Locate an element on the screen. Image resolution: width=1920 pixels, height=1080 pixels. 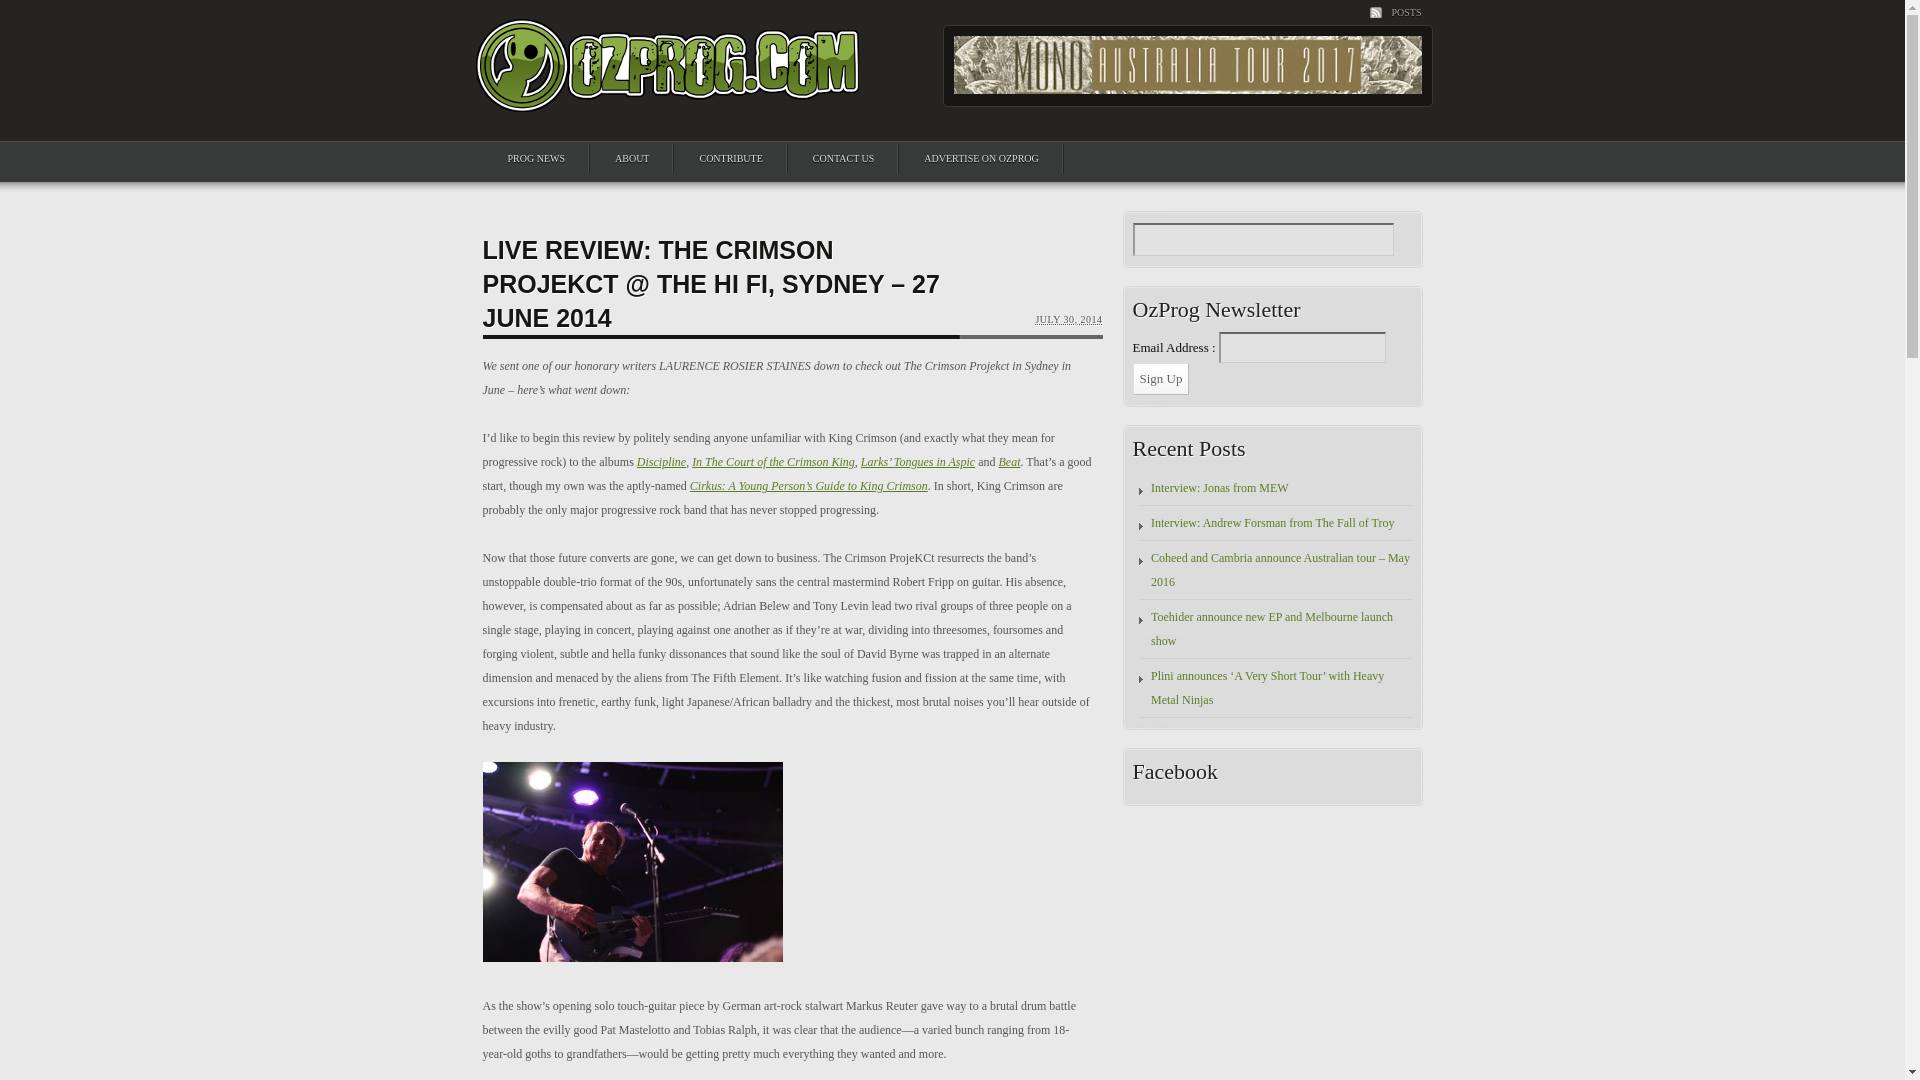
12:19 pm is located at coordinates (1068, 320).